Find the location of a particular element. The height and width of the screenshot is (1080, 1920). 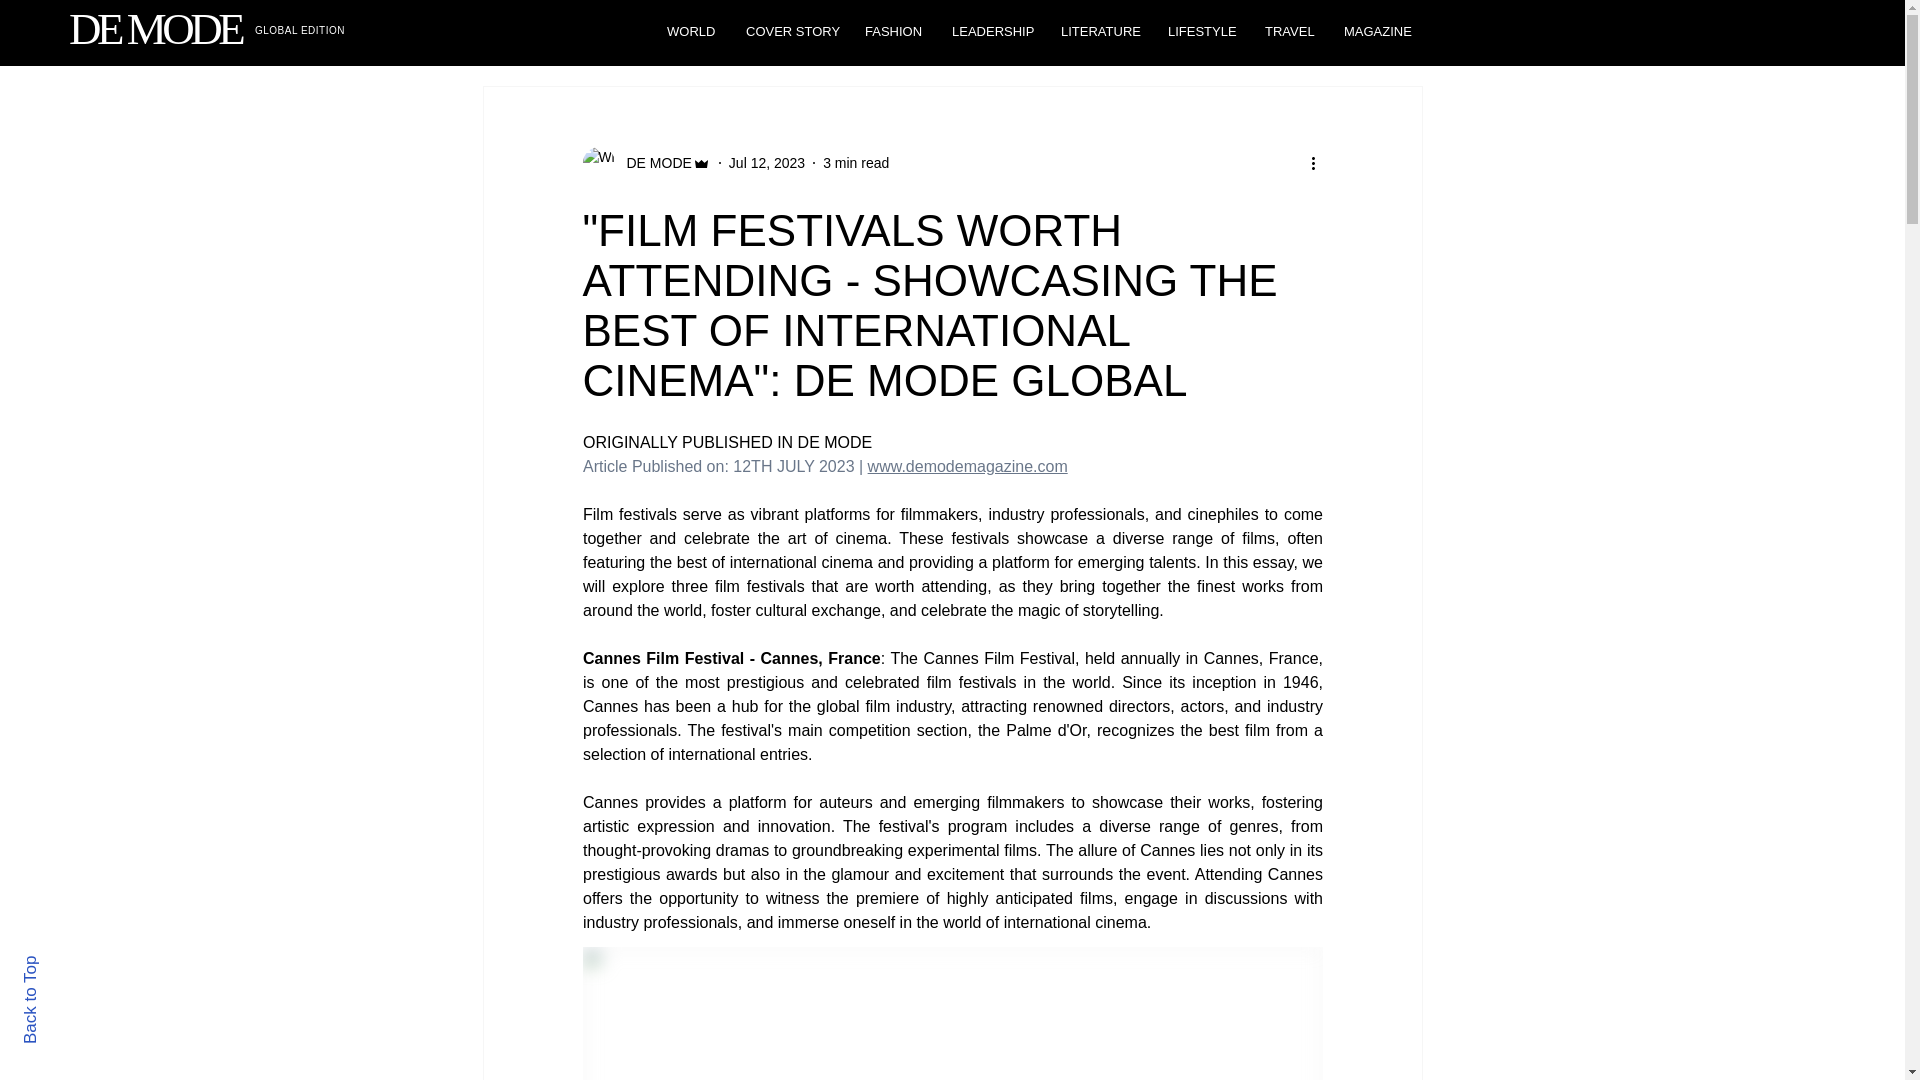

3 min read is located at coordinates (856, 162).